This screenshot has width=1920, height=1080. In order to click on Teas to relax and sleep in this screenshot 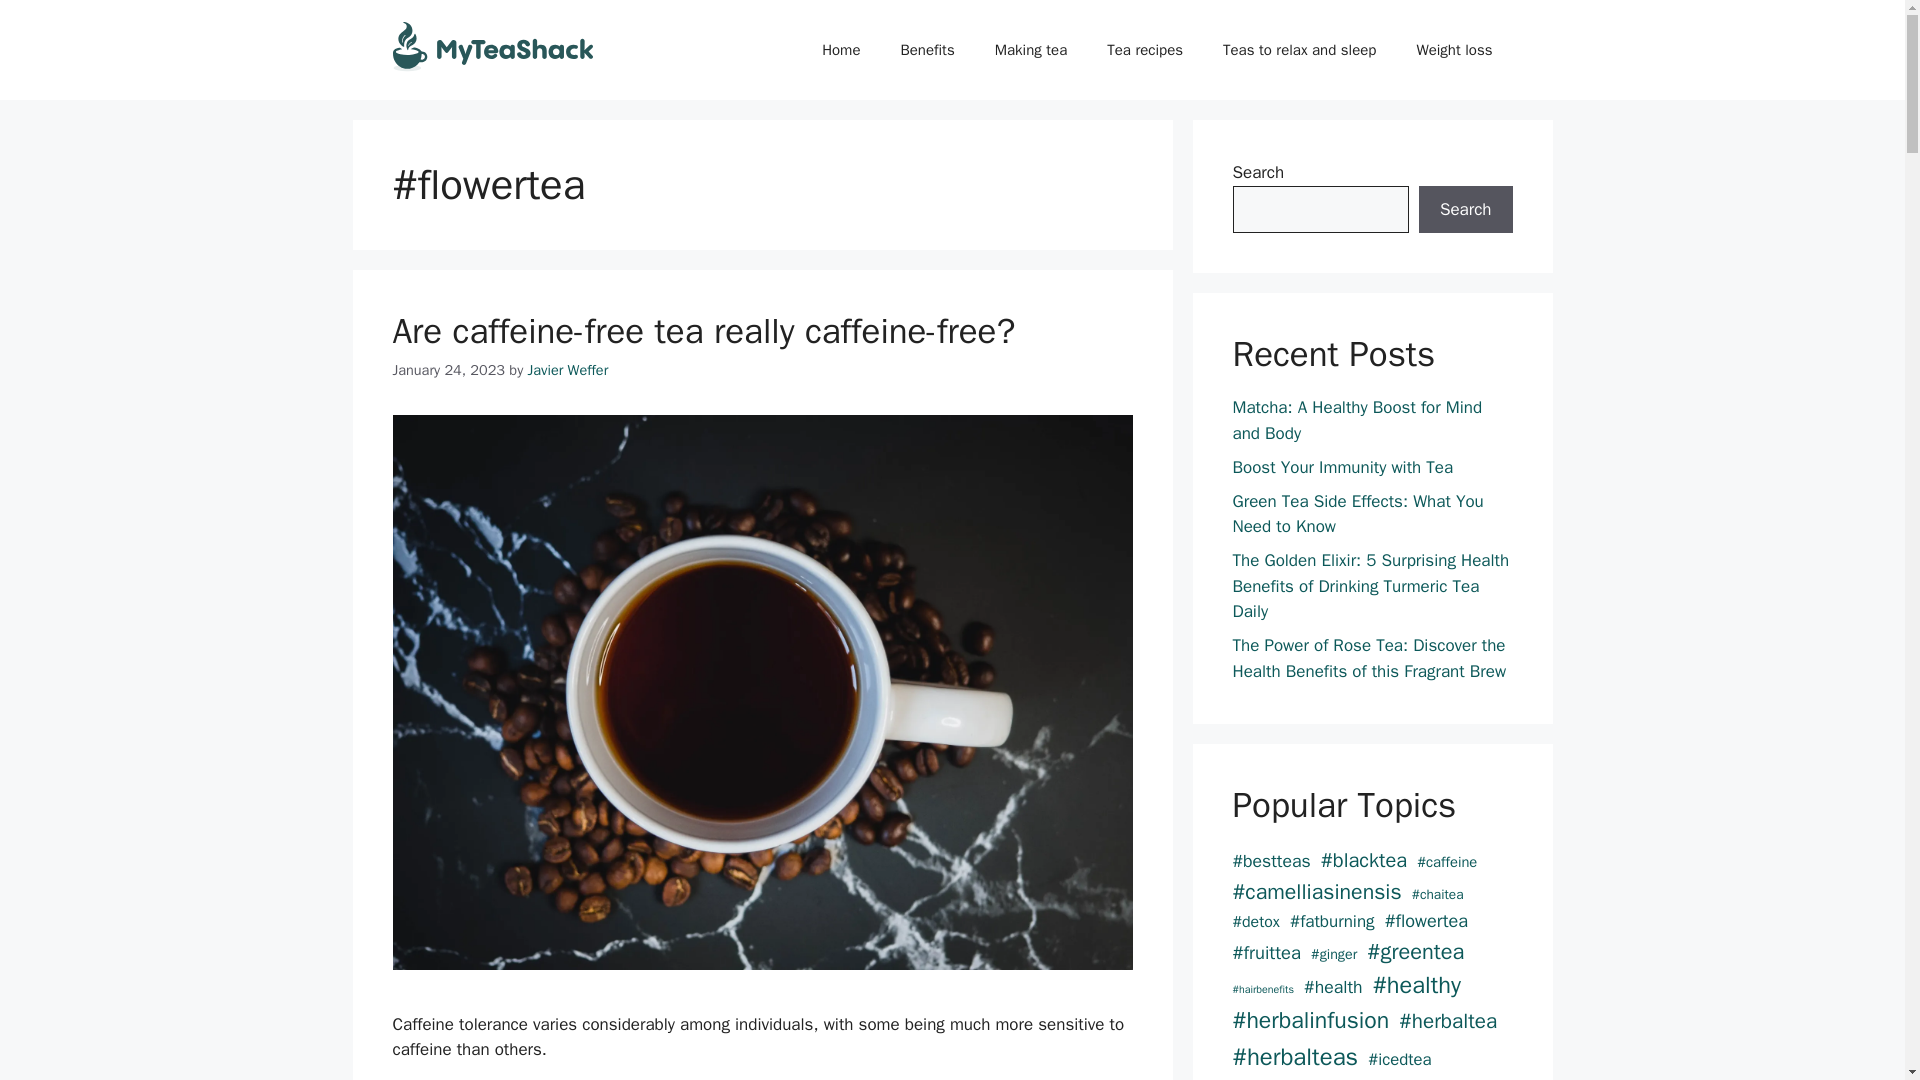, I will do `click(1299, 50)`.